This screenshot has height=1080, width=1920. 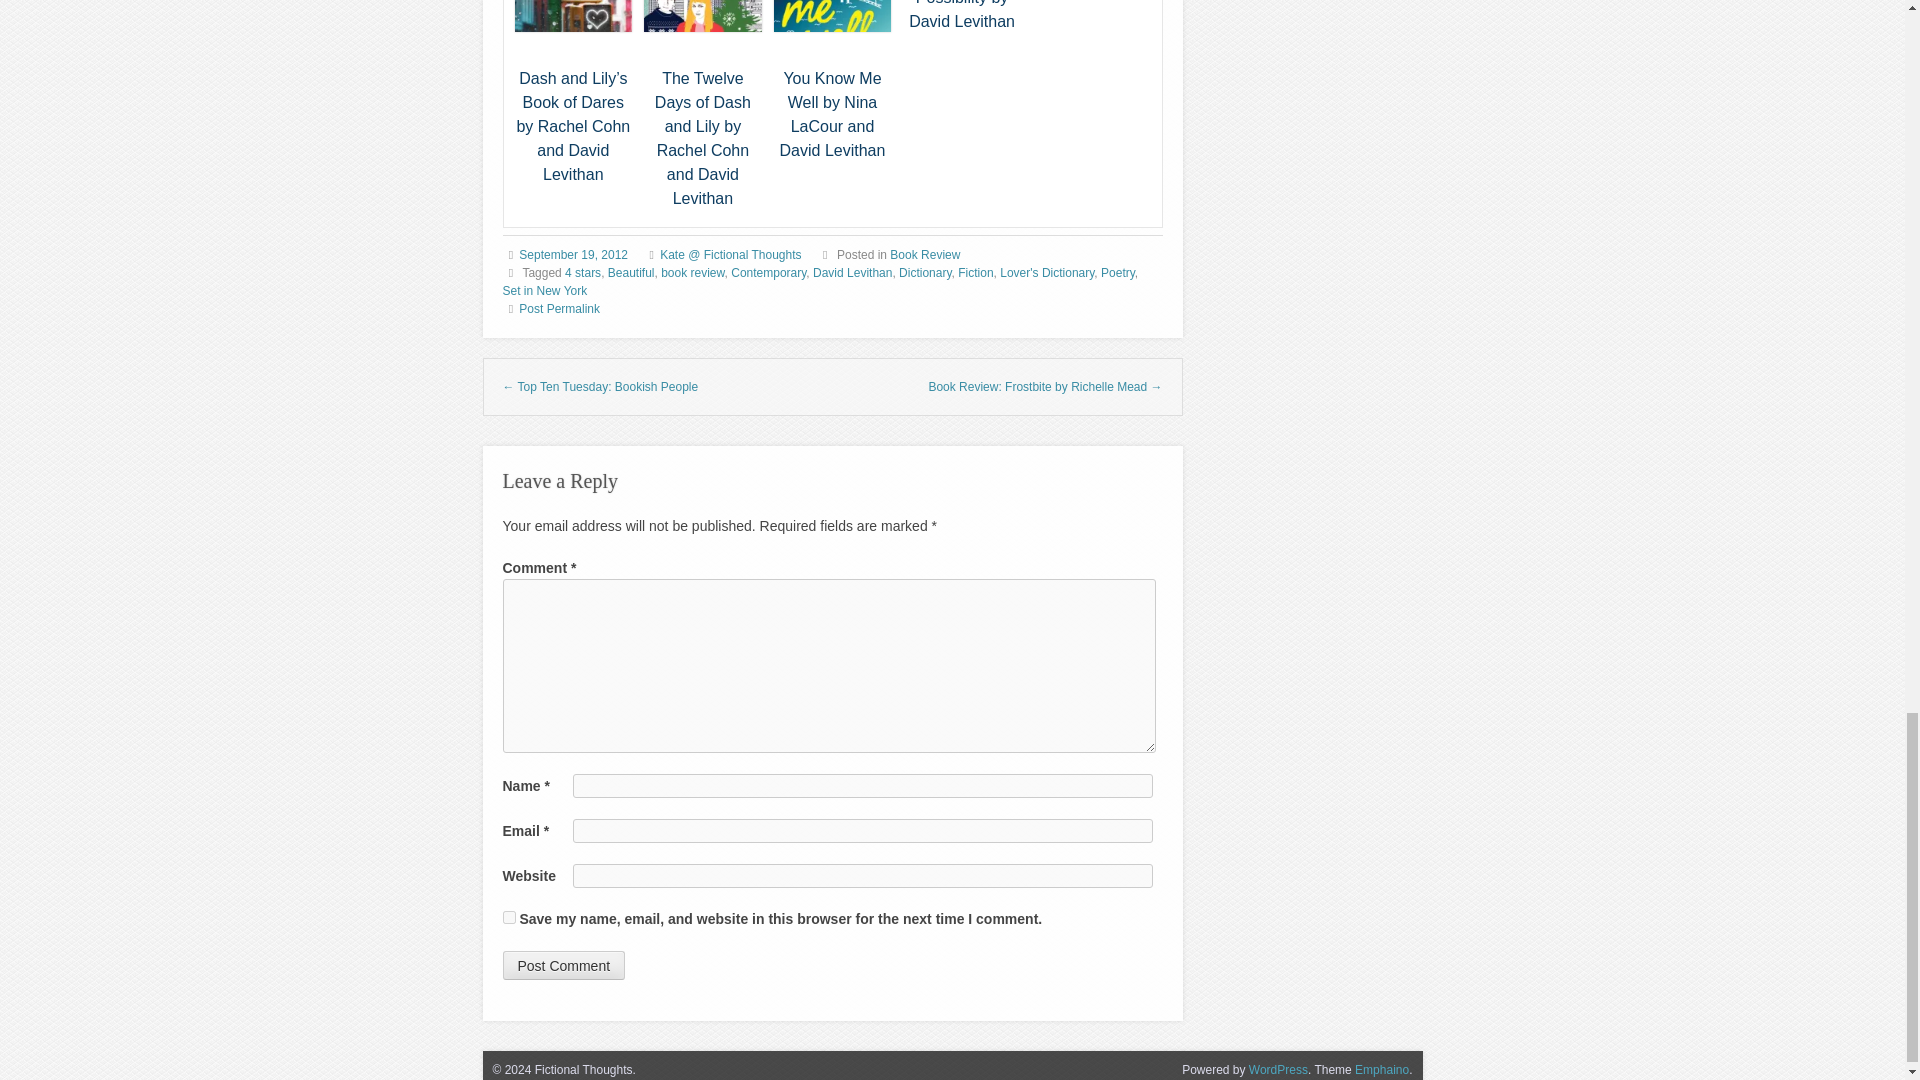 I want to click on September 19, 2012, so click(x=572, y=255).